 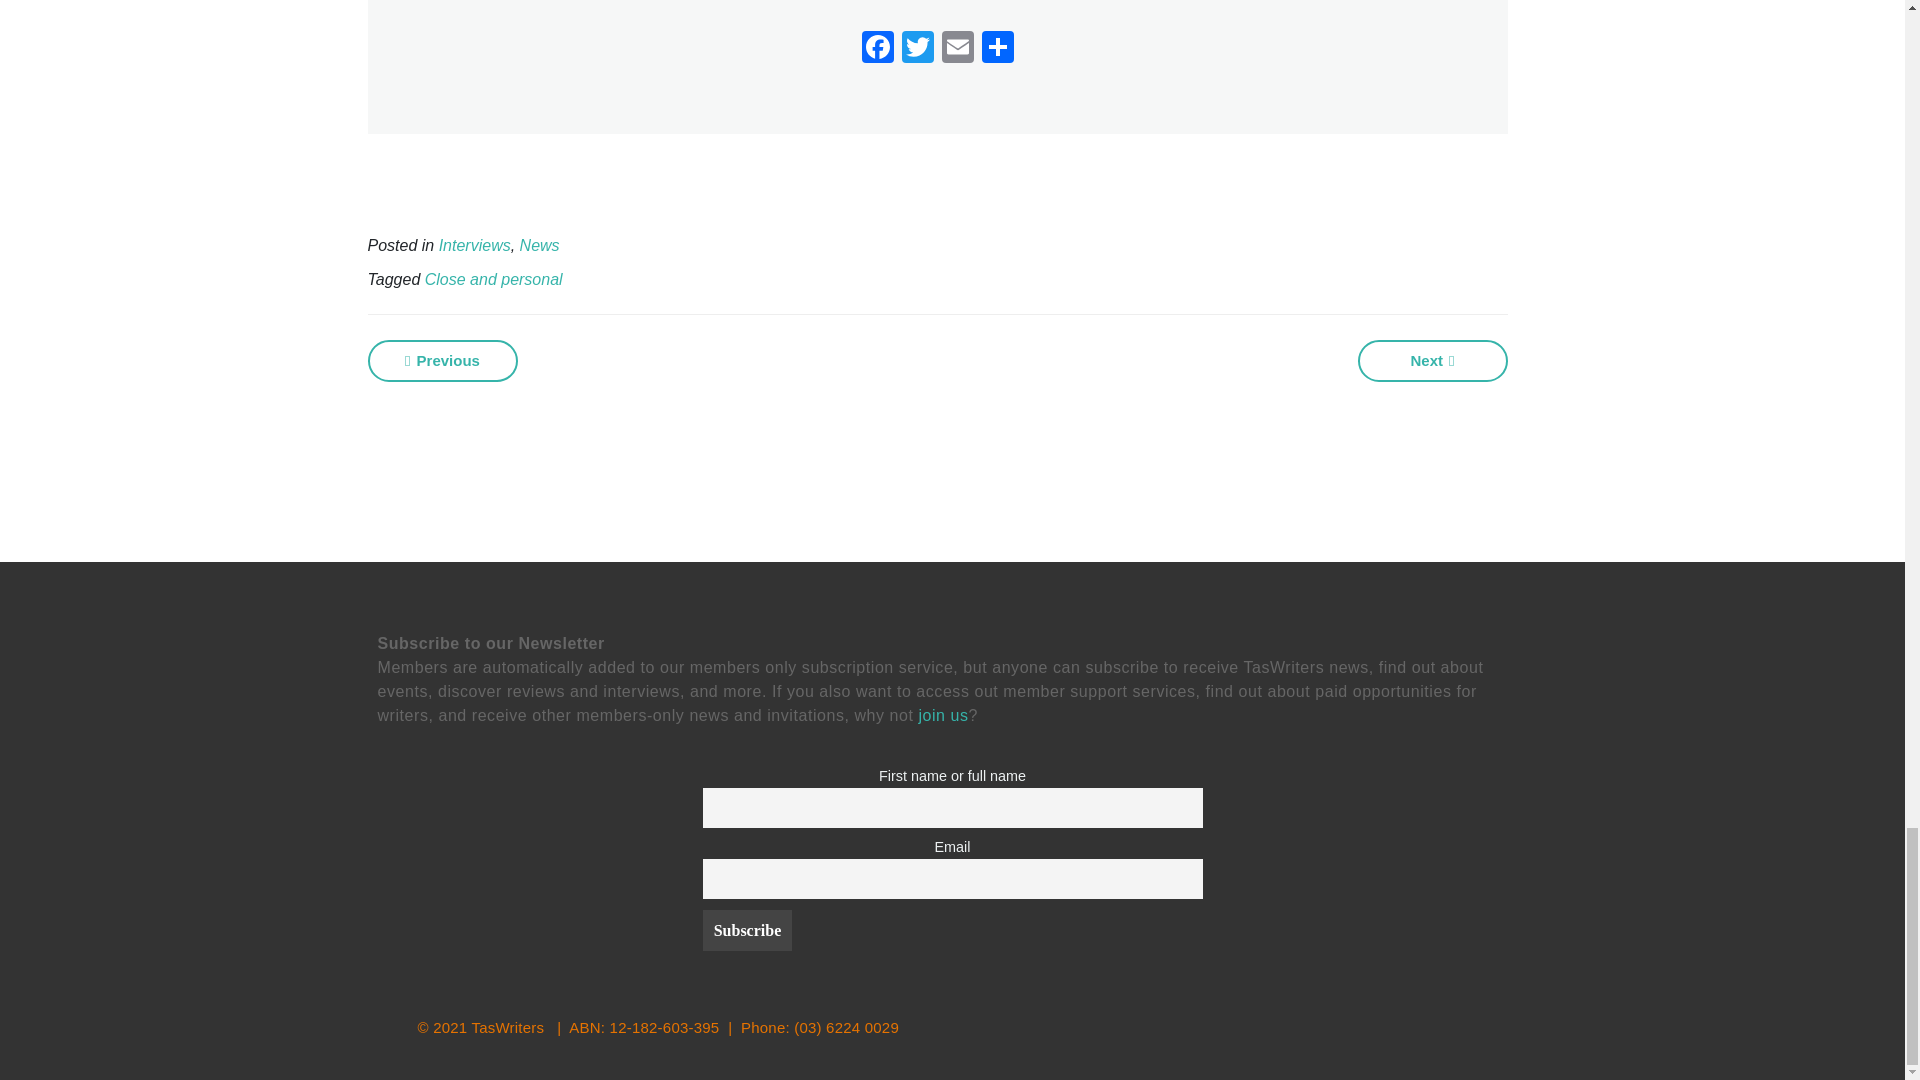 I want to click on Close and personal, so click(x=493, y=280).